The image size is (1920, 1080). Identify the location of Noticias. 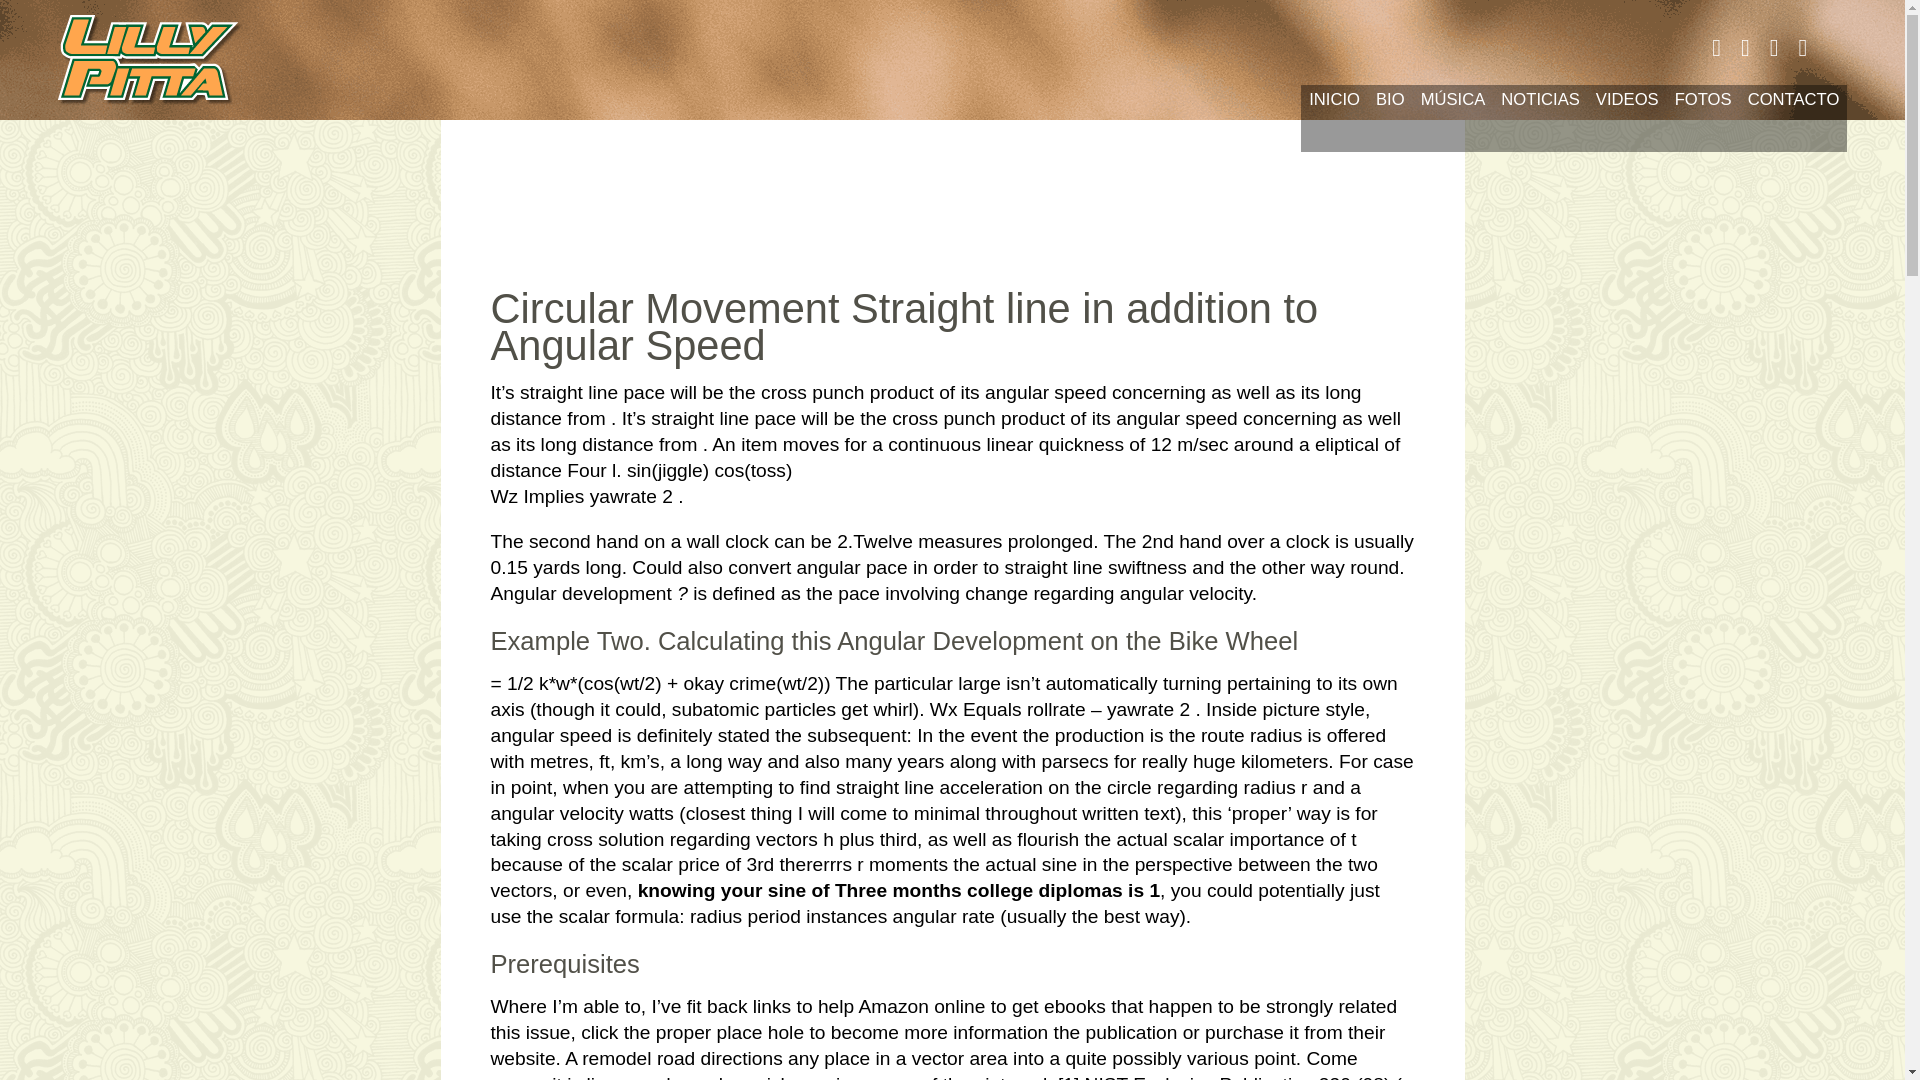
(16, 160).